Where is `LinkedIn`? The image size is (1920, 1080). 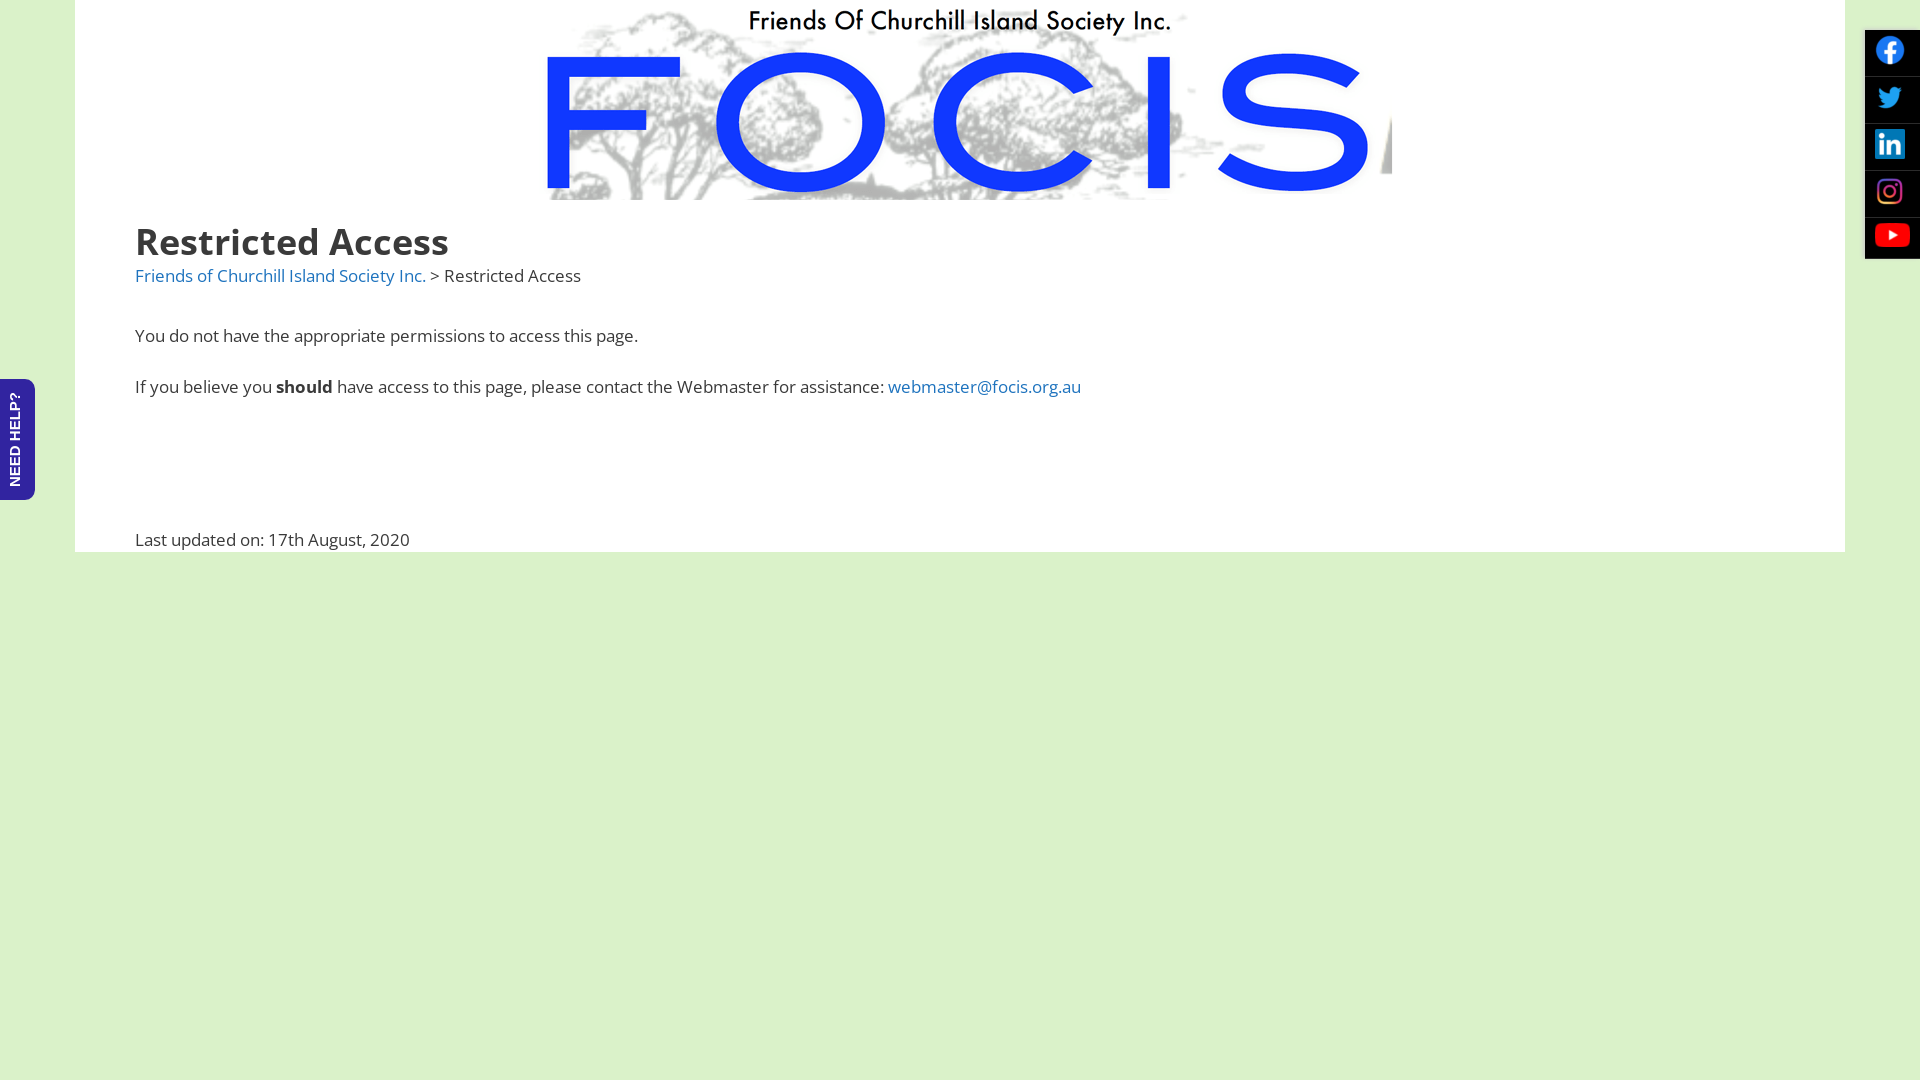
LinkedIn is located at coordinates (1890, 144).